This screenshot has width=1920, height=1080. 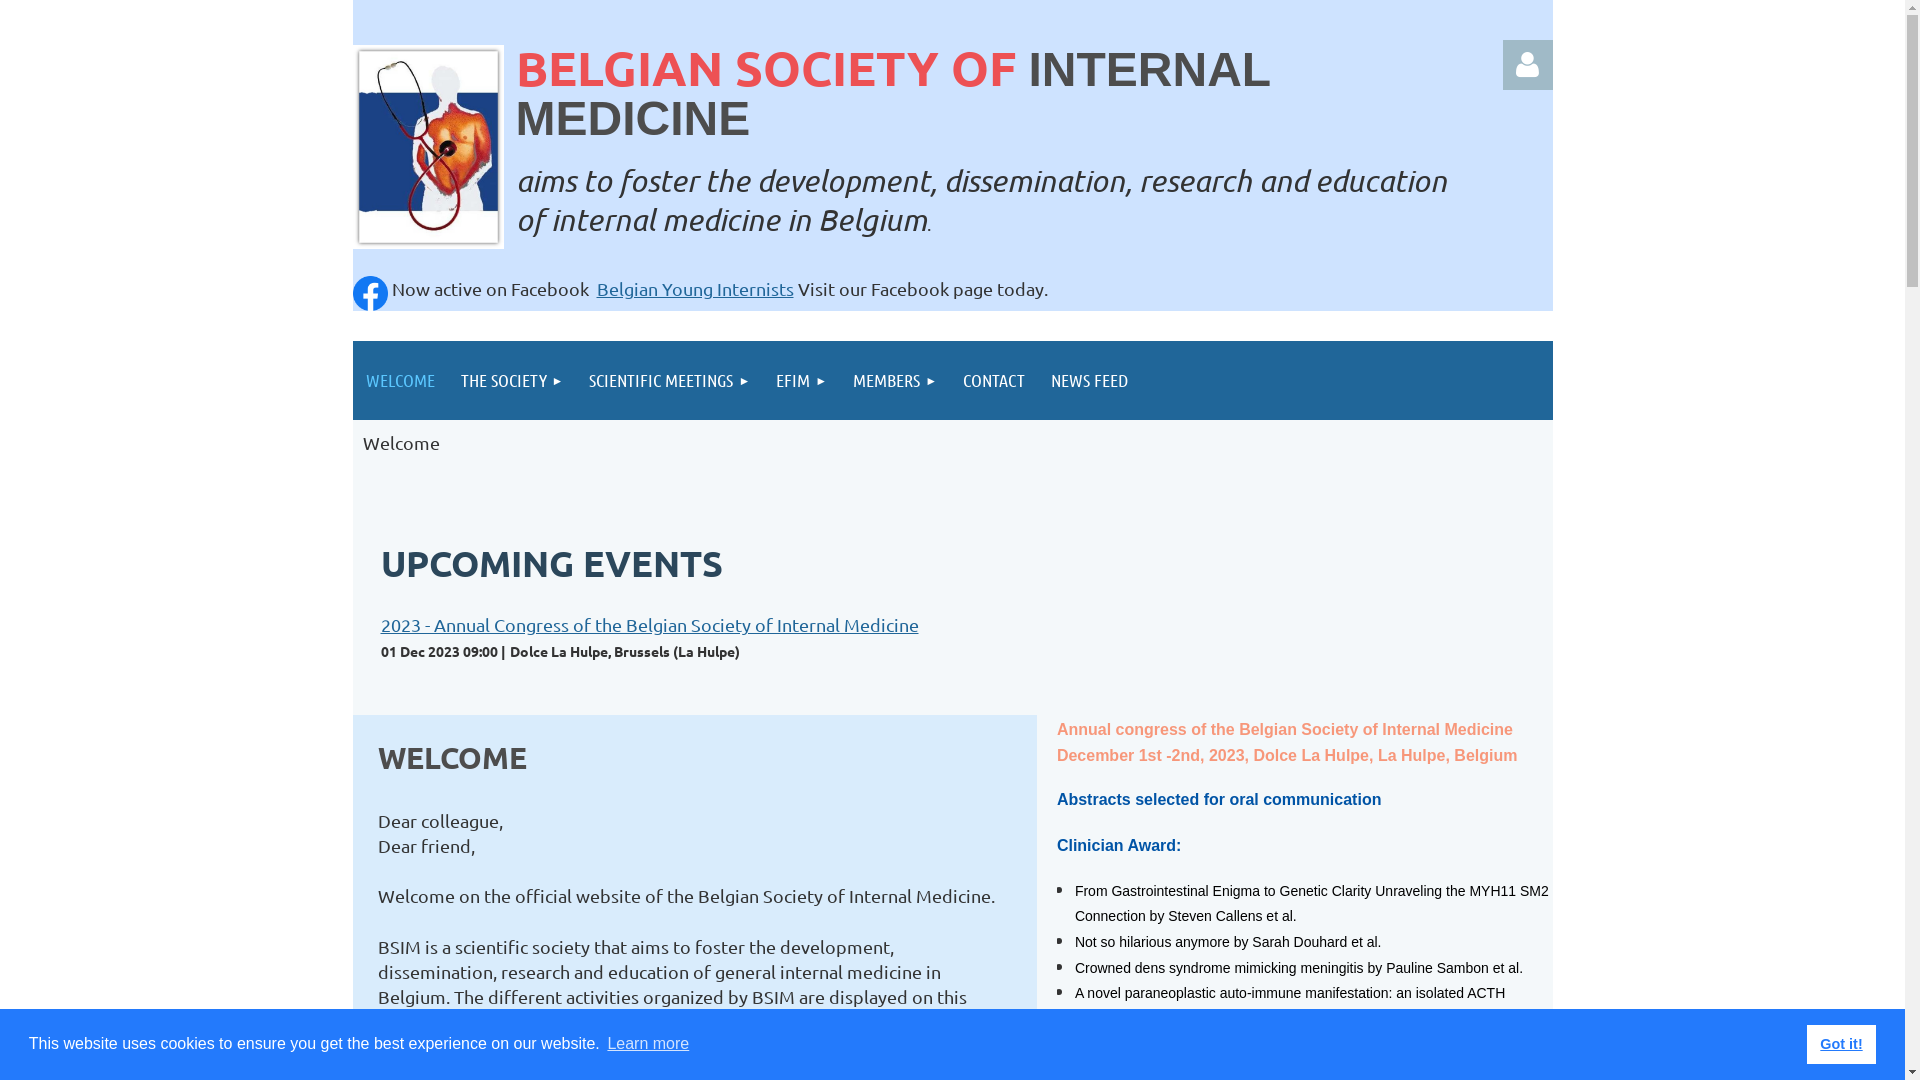 What do you see at coordinates (1090, 380) in the screenshot?
I see `NEWS FEED` at bounding box center [1090, 380].